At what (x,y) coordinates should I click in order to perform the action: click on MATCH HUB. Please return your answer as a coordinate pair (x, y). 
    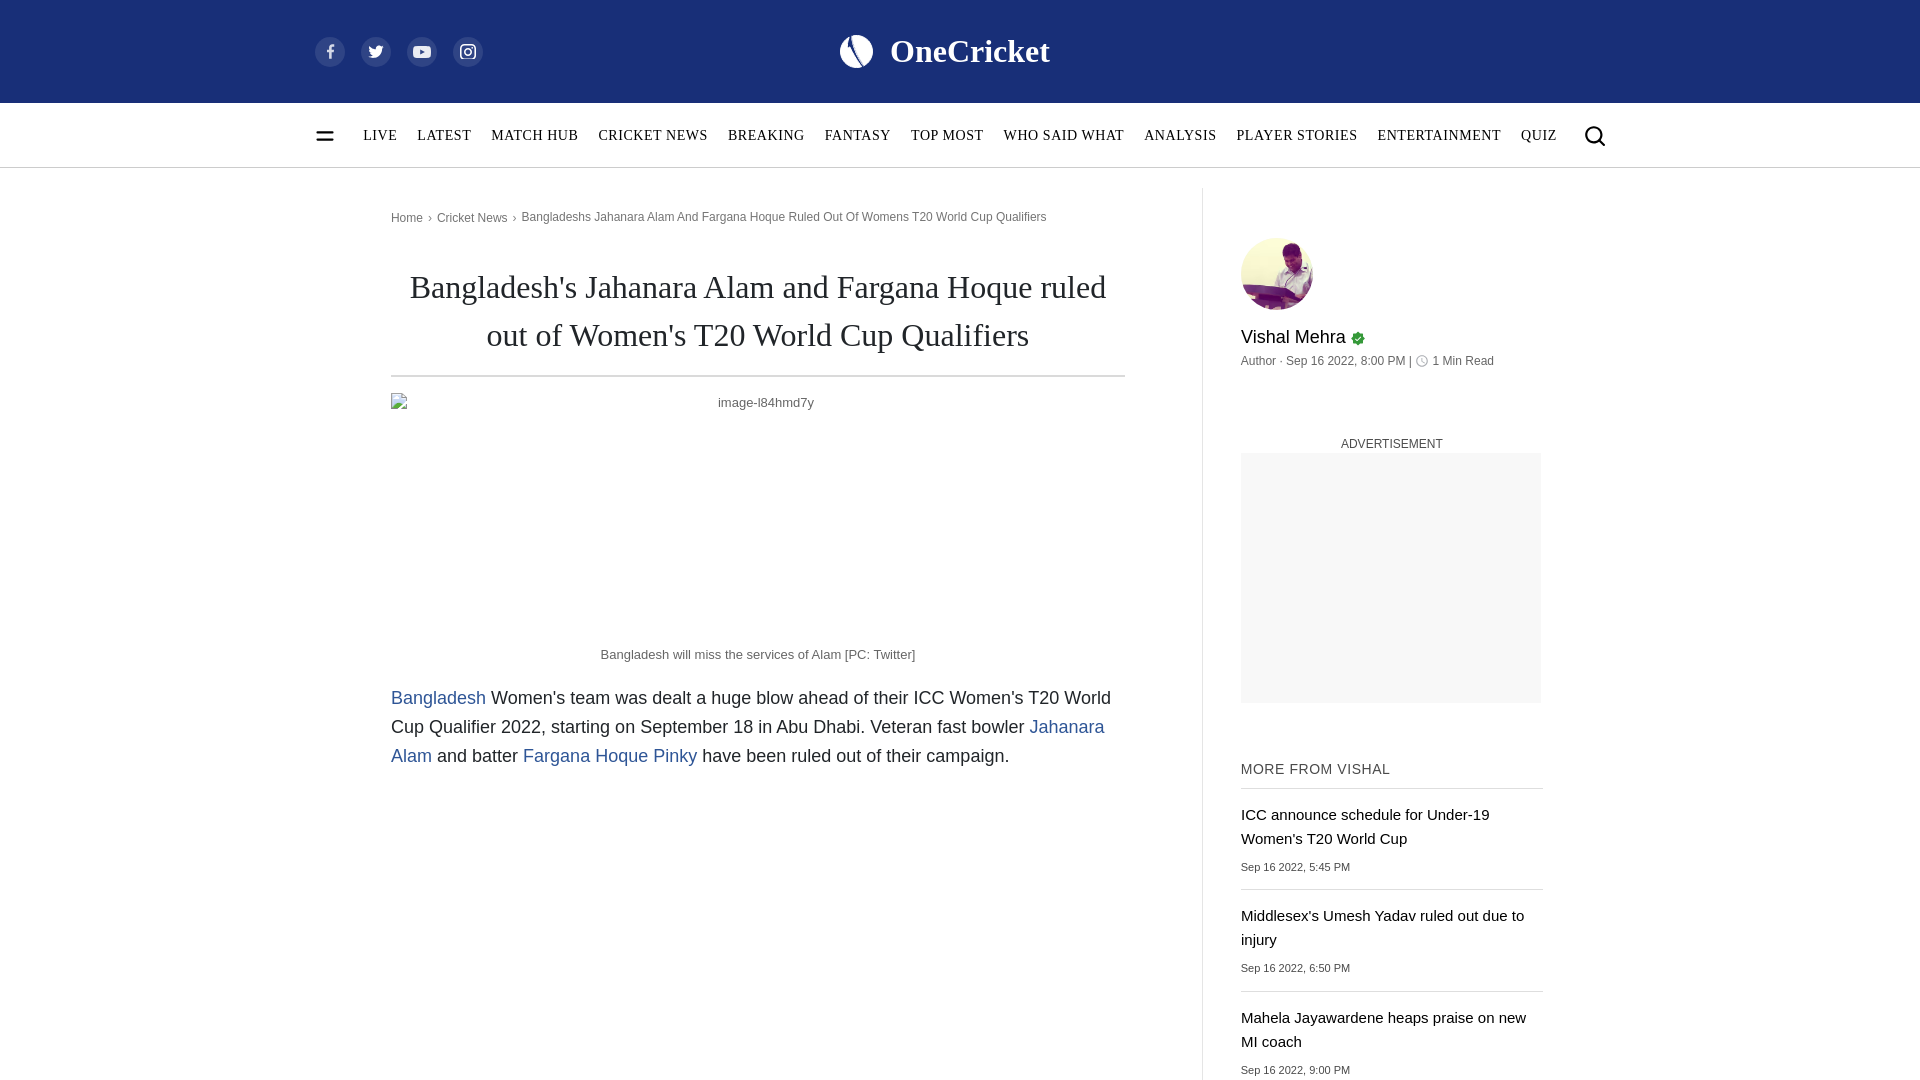
    Looking at the image, I should click on (534, 135).